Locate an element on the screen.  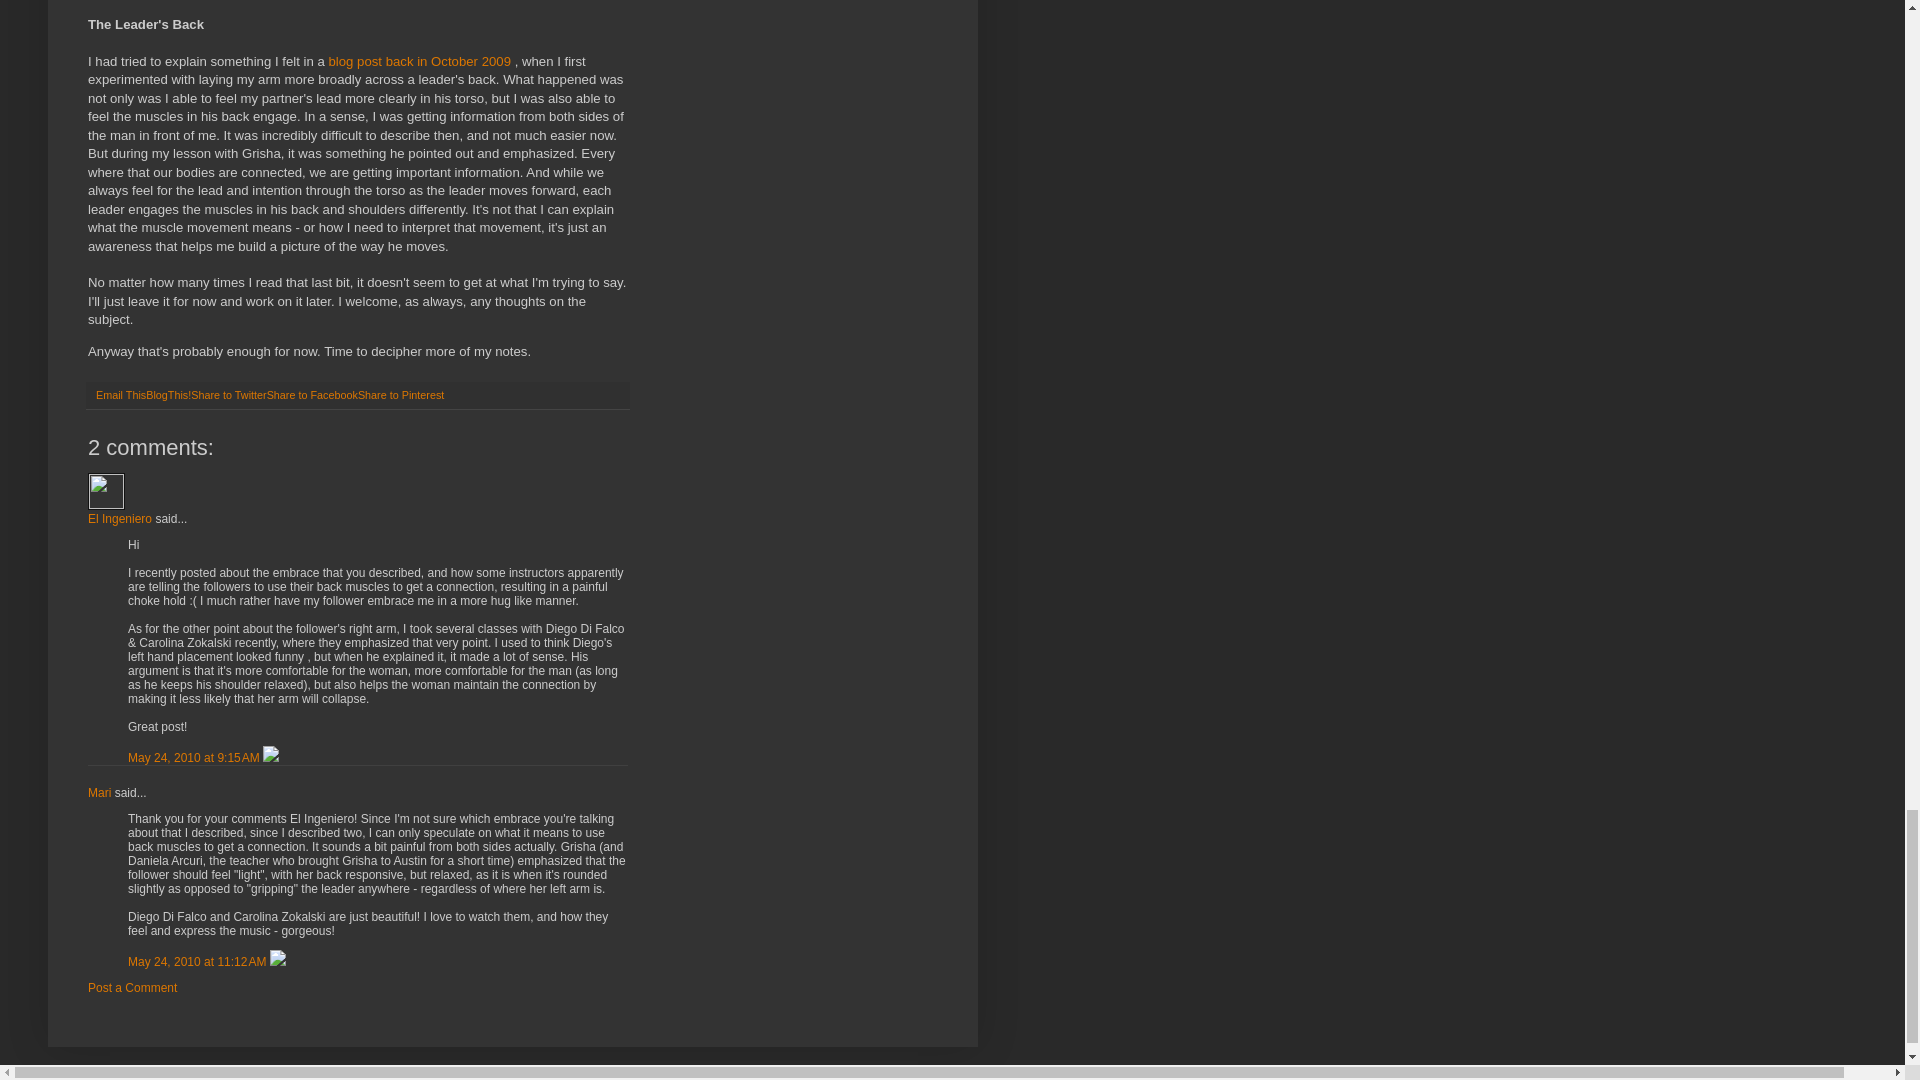
comment permalink is located at coordinates (196, 757).